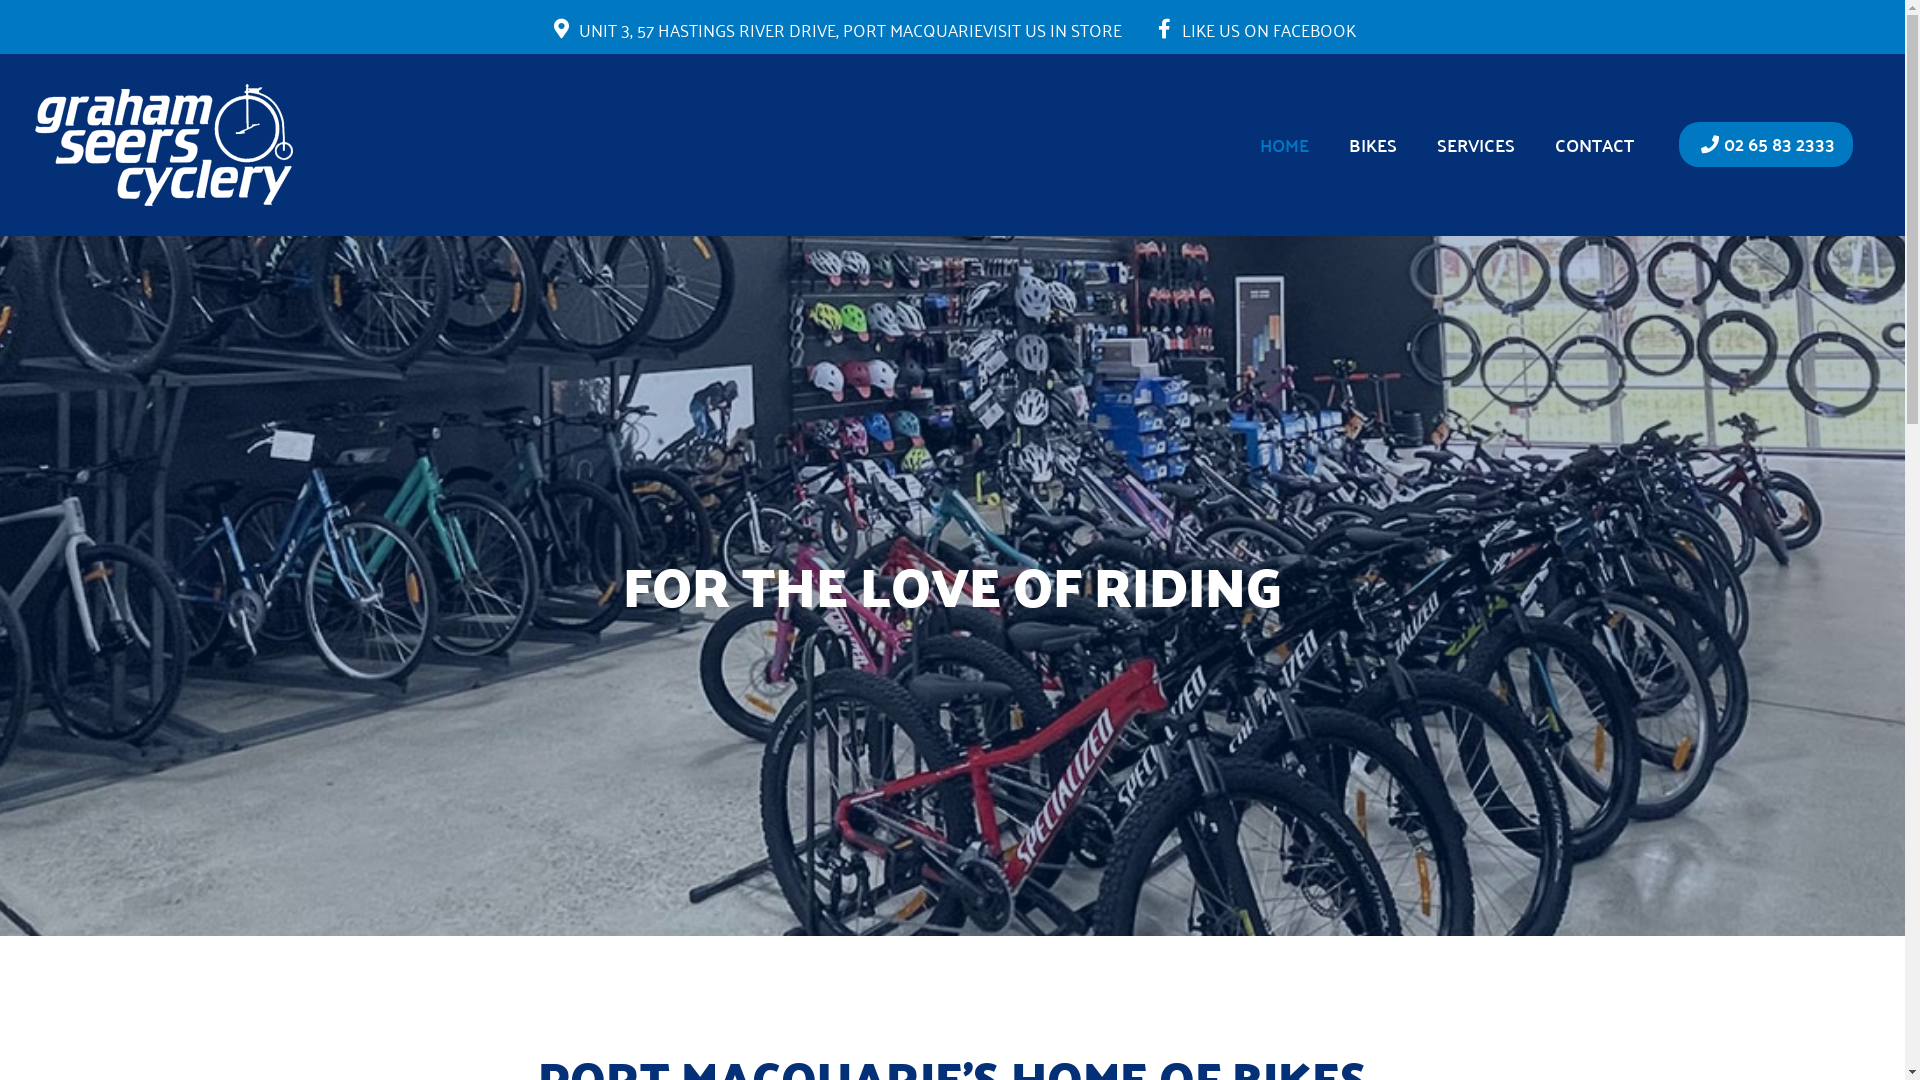  What do you see at coordinates (1766, 144) in the screenshot?
I see `02 65 83 2333` at bounding box center [1766, 144].